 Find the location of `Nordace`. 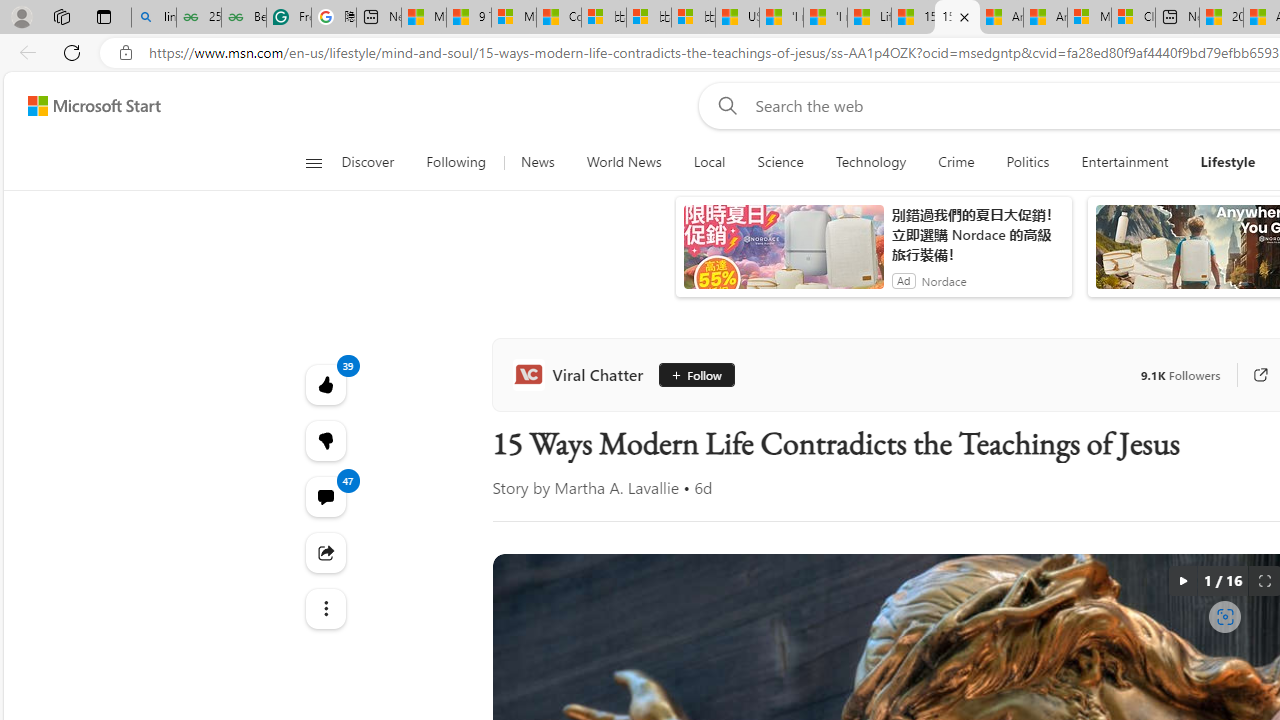

Nordace is located at coordinates (944, 280).